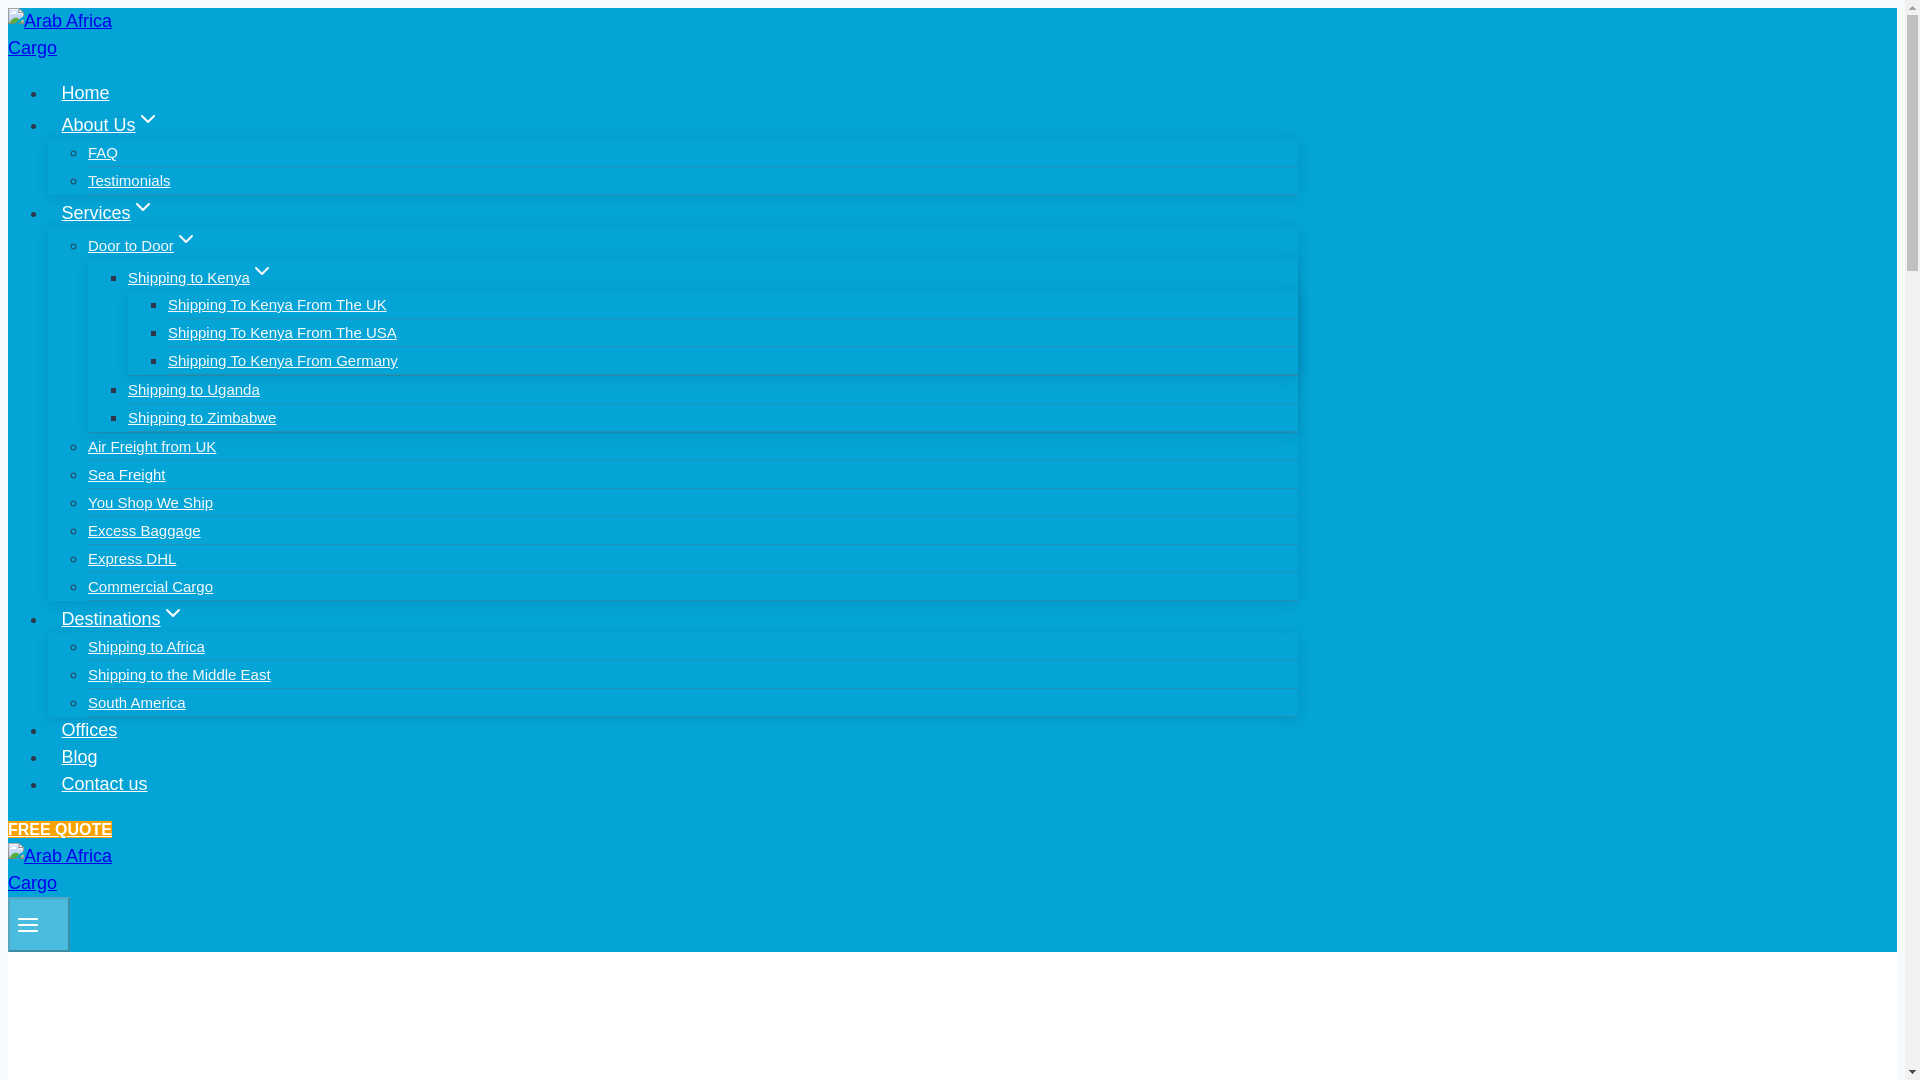 Image resolution: width=1920 pixels, height=1080 pixels. I want to click on Toggle Menu, so click(28, 924).